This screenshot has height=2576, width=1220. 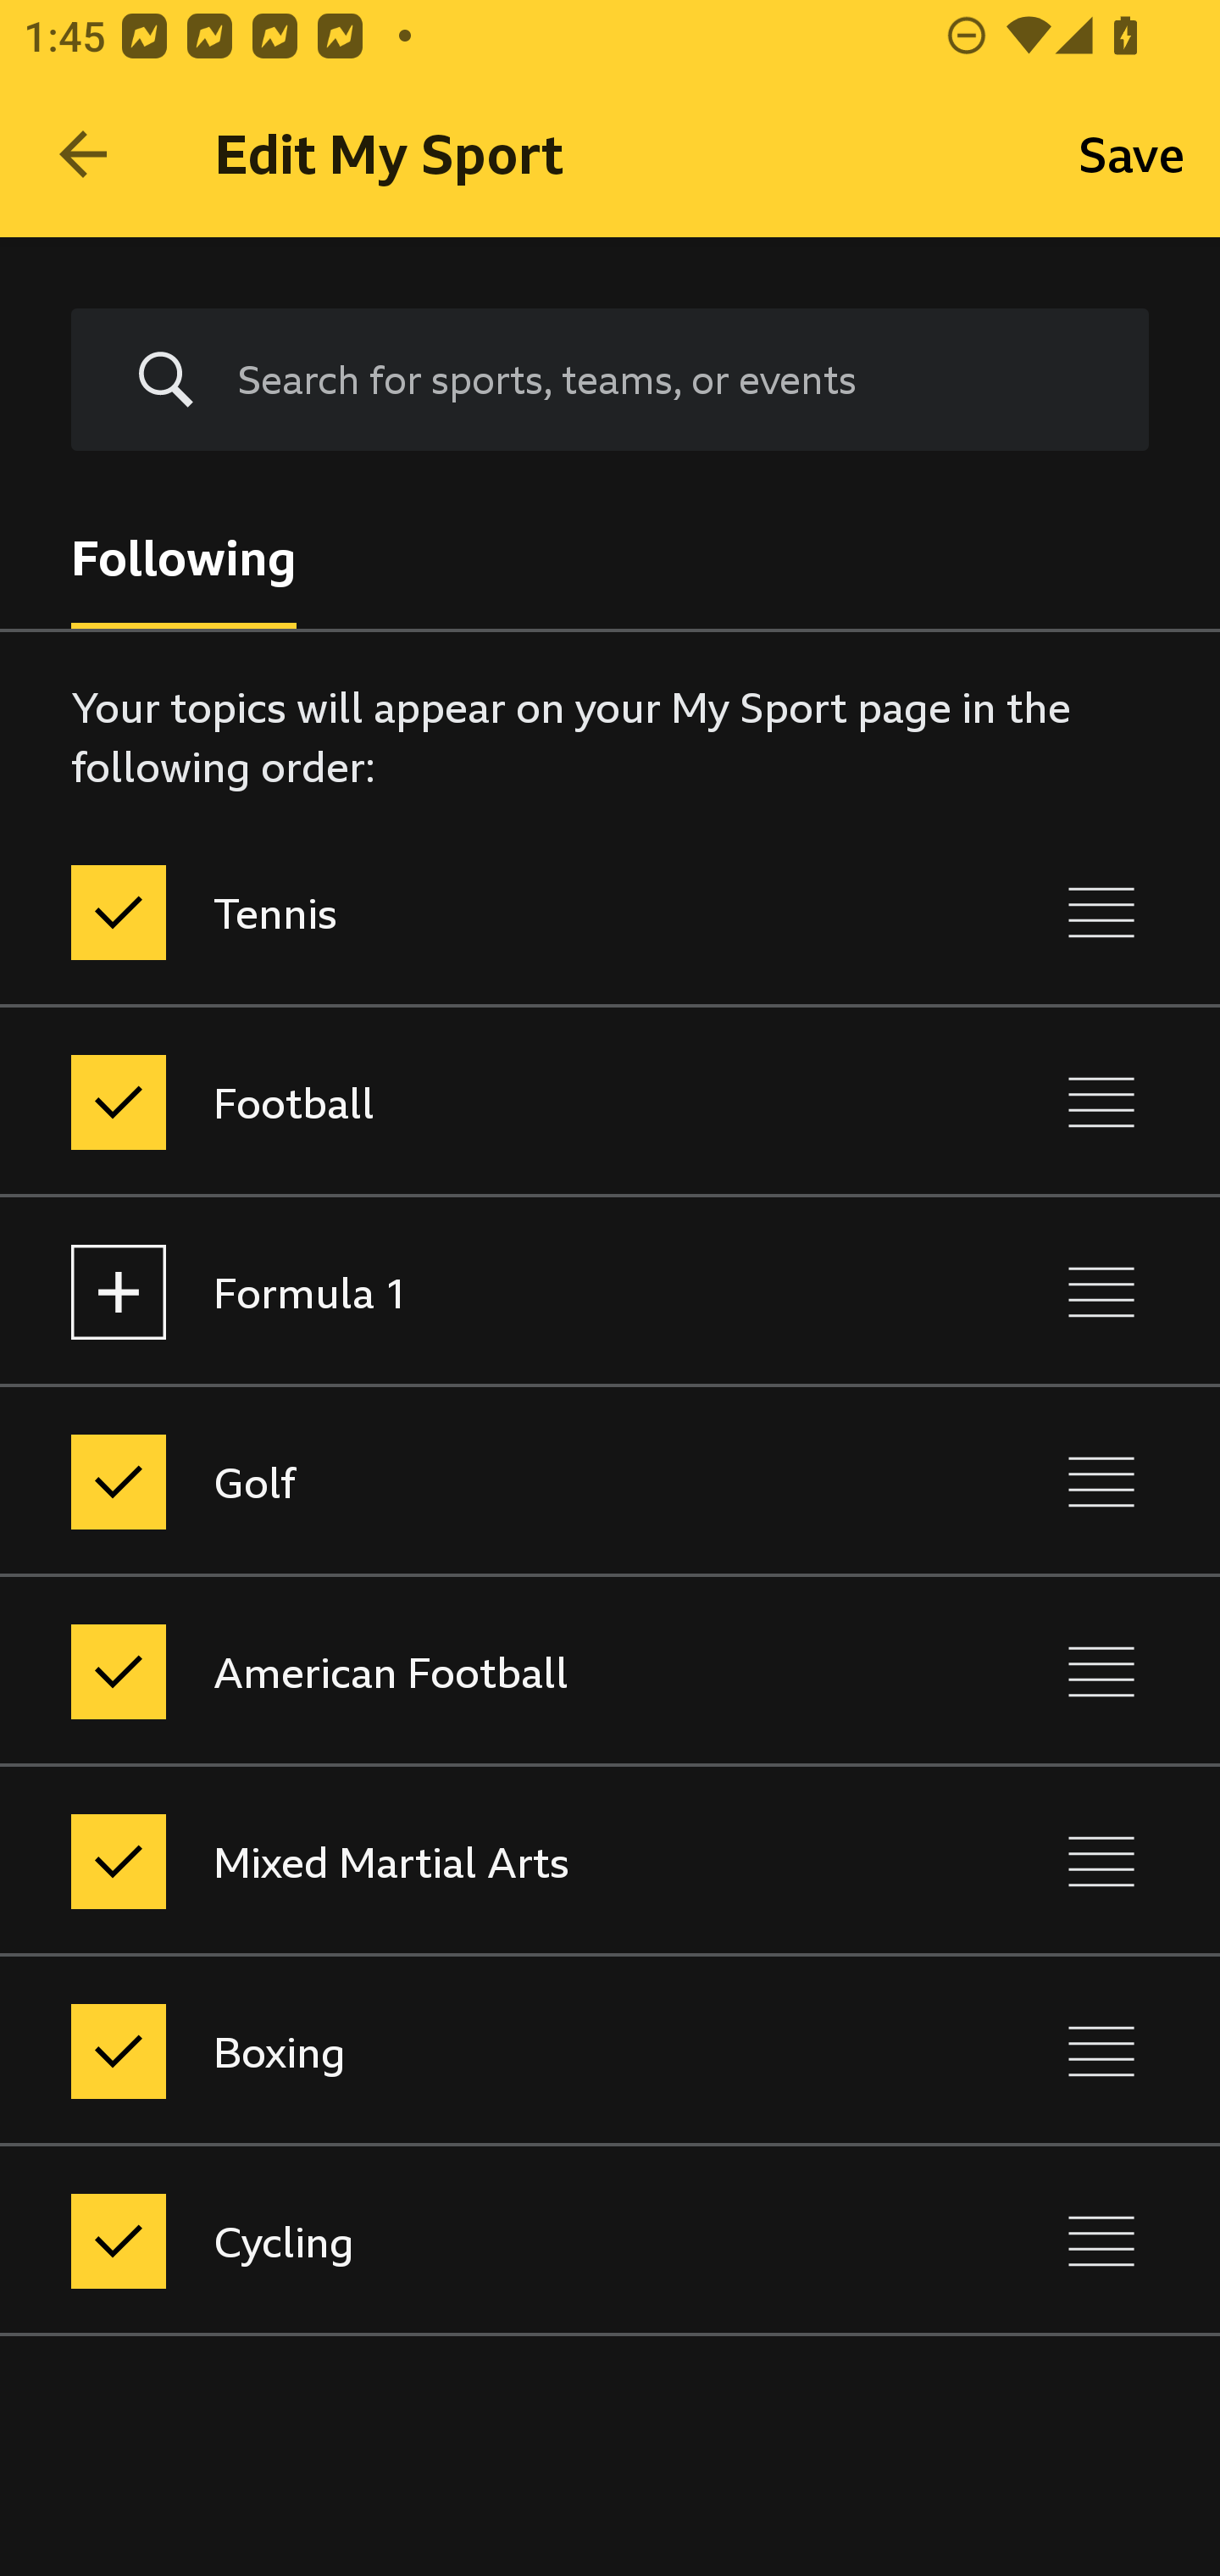 What do you see at coordinates (1101, 1291) in the screenshot?
I see `Reorder Formula 1` at bounding box center [1101, 1291].